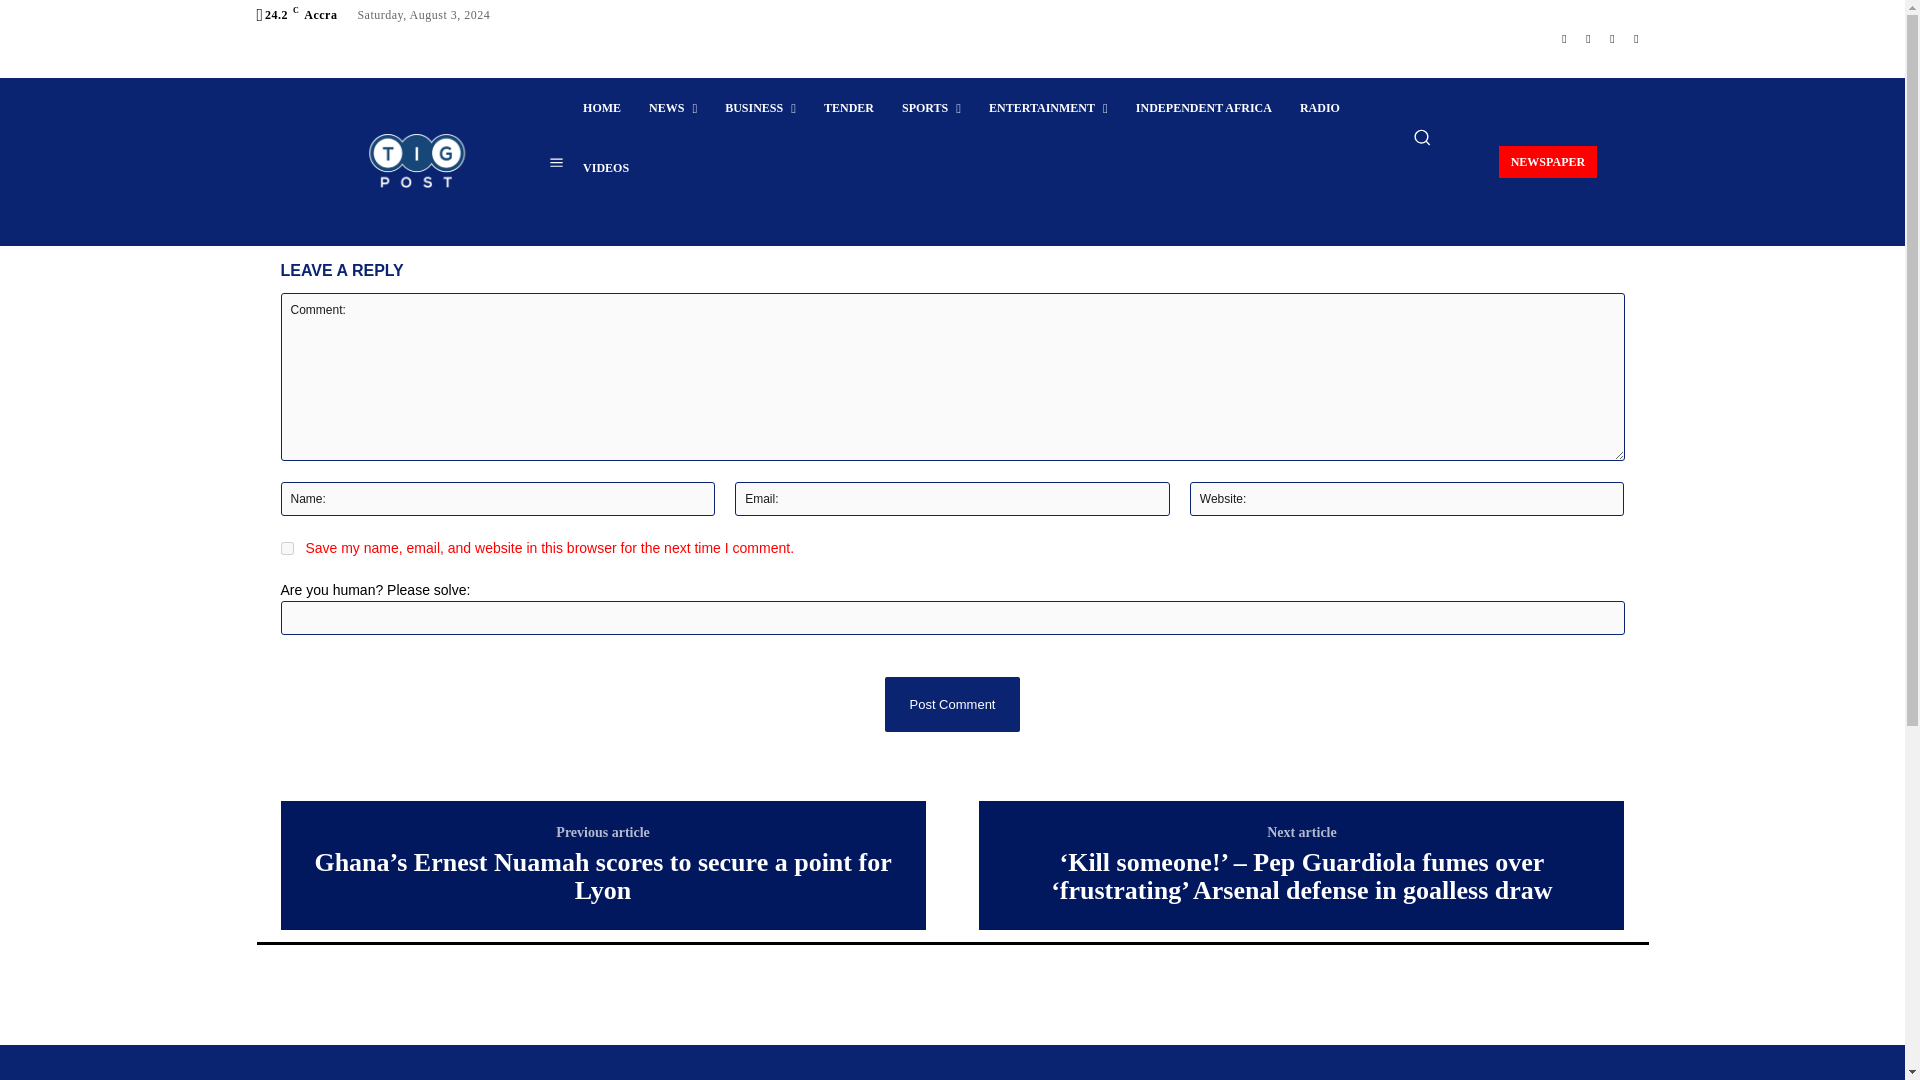  I want to click on Youtube, so click(1636, 38).